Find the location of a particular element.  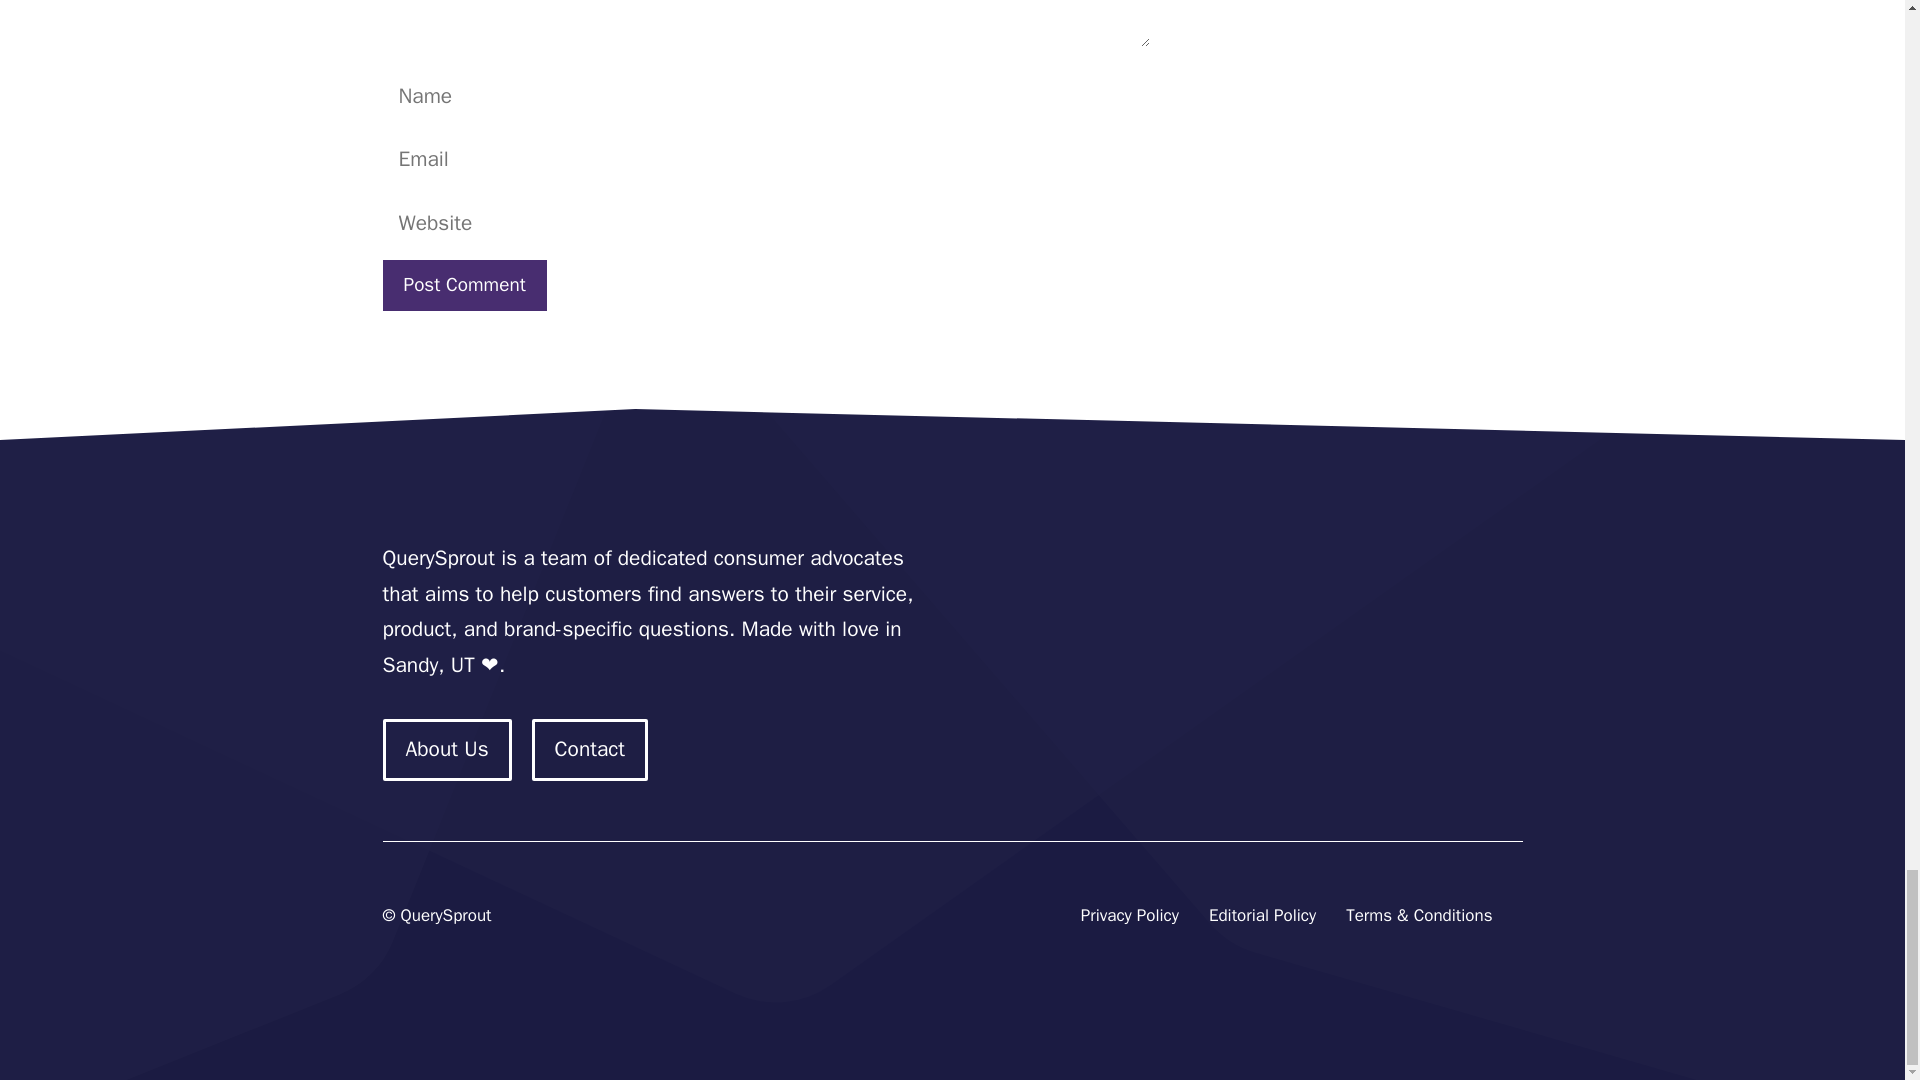

About Us is located at coordinates (446, 750).